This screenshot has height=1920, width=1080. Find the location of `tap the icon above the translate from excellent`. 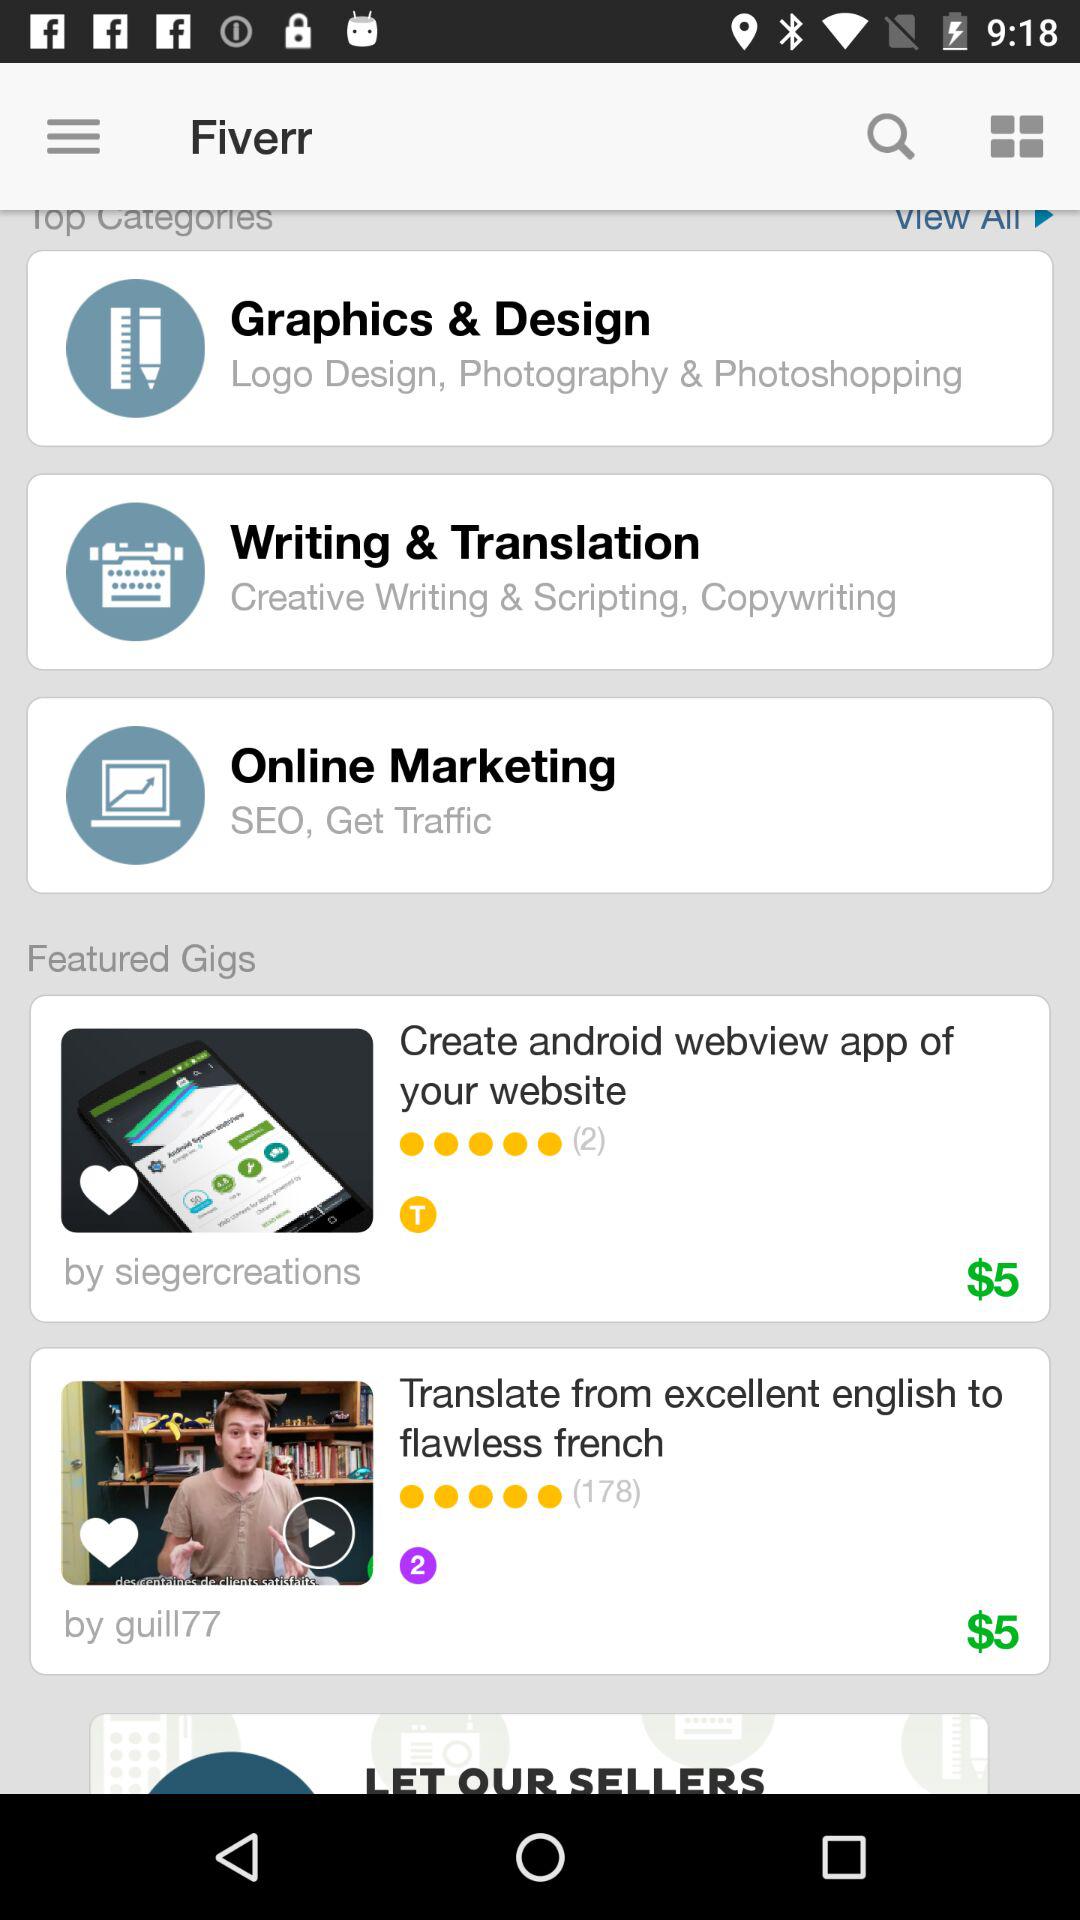

tap the icon above the translate from excellent is located at coordinates (486, 1144).